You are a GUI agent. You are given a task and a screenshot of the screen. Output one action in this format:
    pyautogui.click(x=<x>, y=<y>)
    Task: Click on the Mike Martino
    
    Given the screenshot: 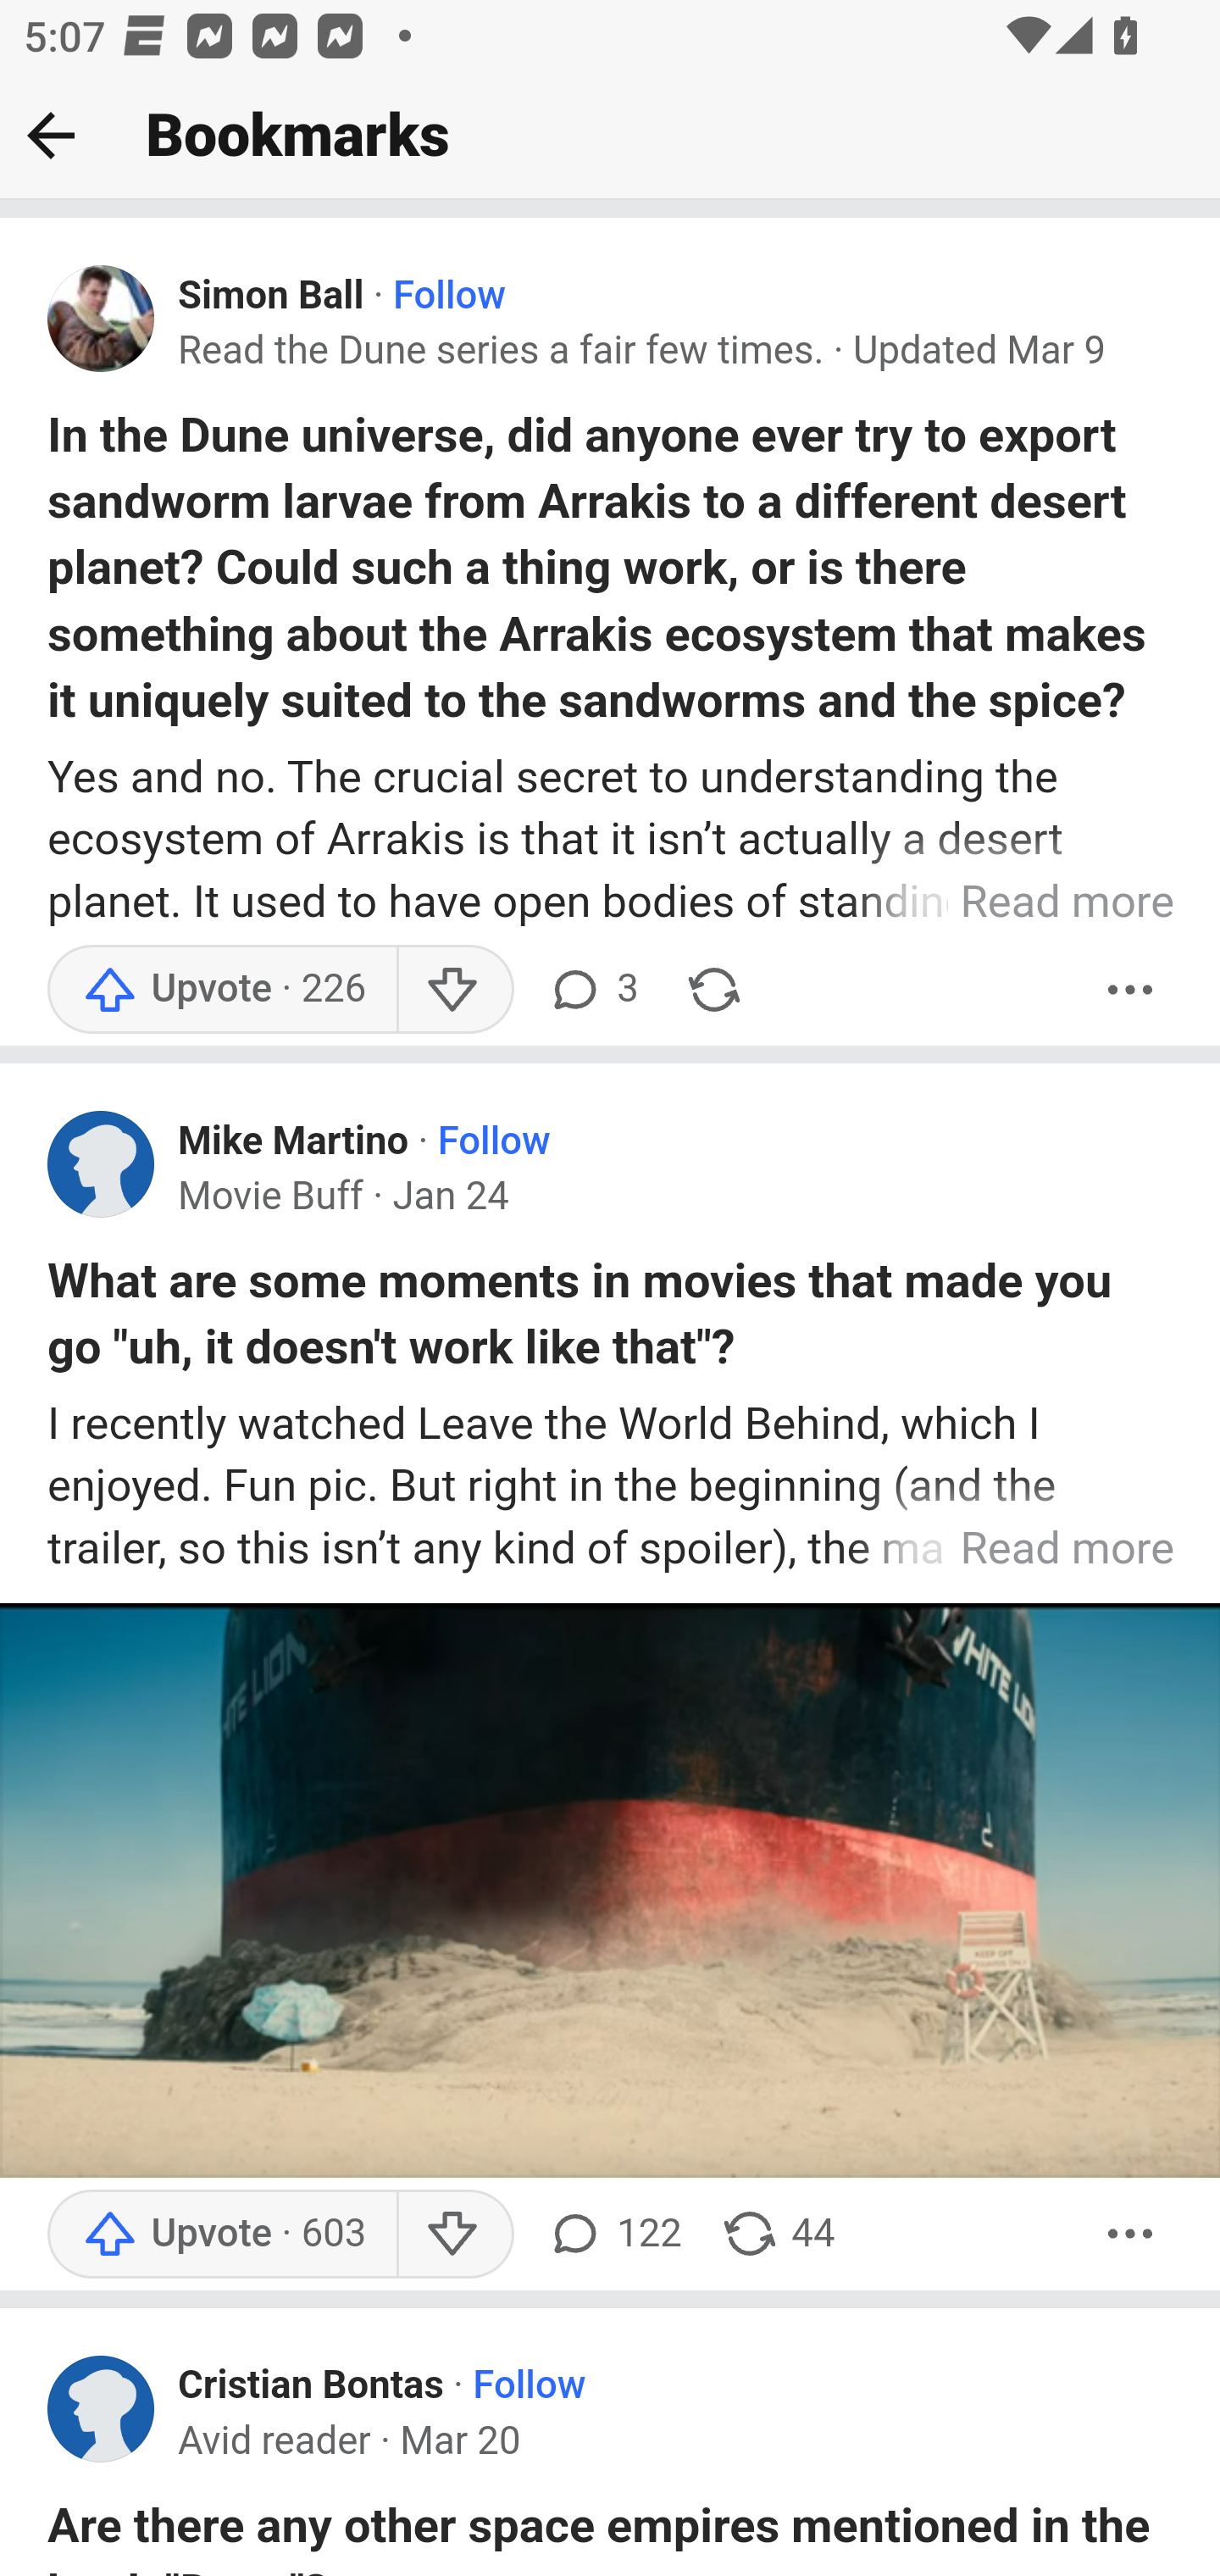 What is the action you would take?
    pyautogui.click(x=293, y=1141)
    